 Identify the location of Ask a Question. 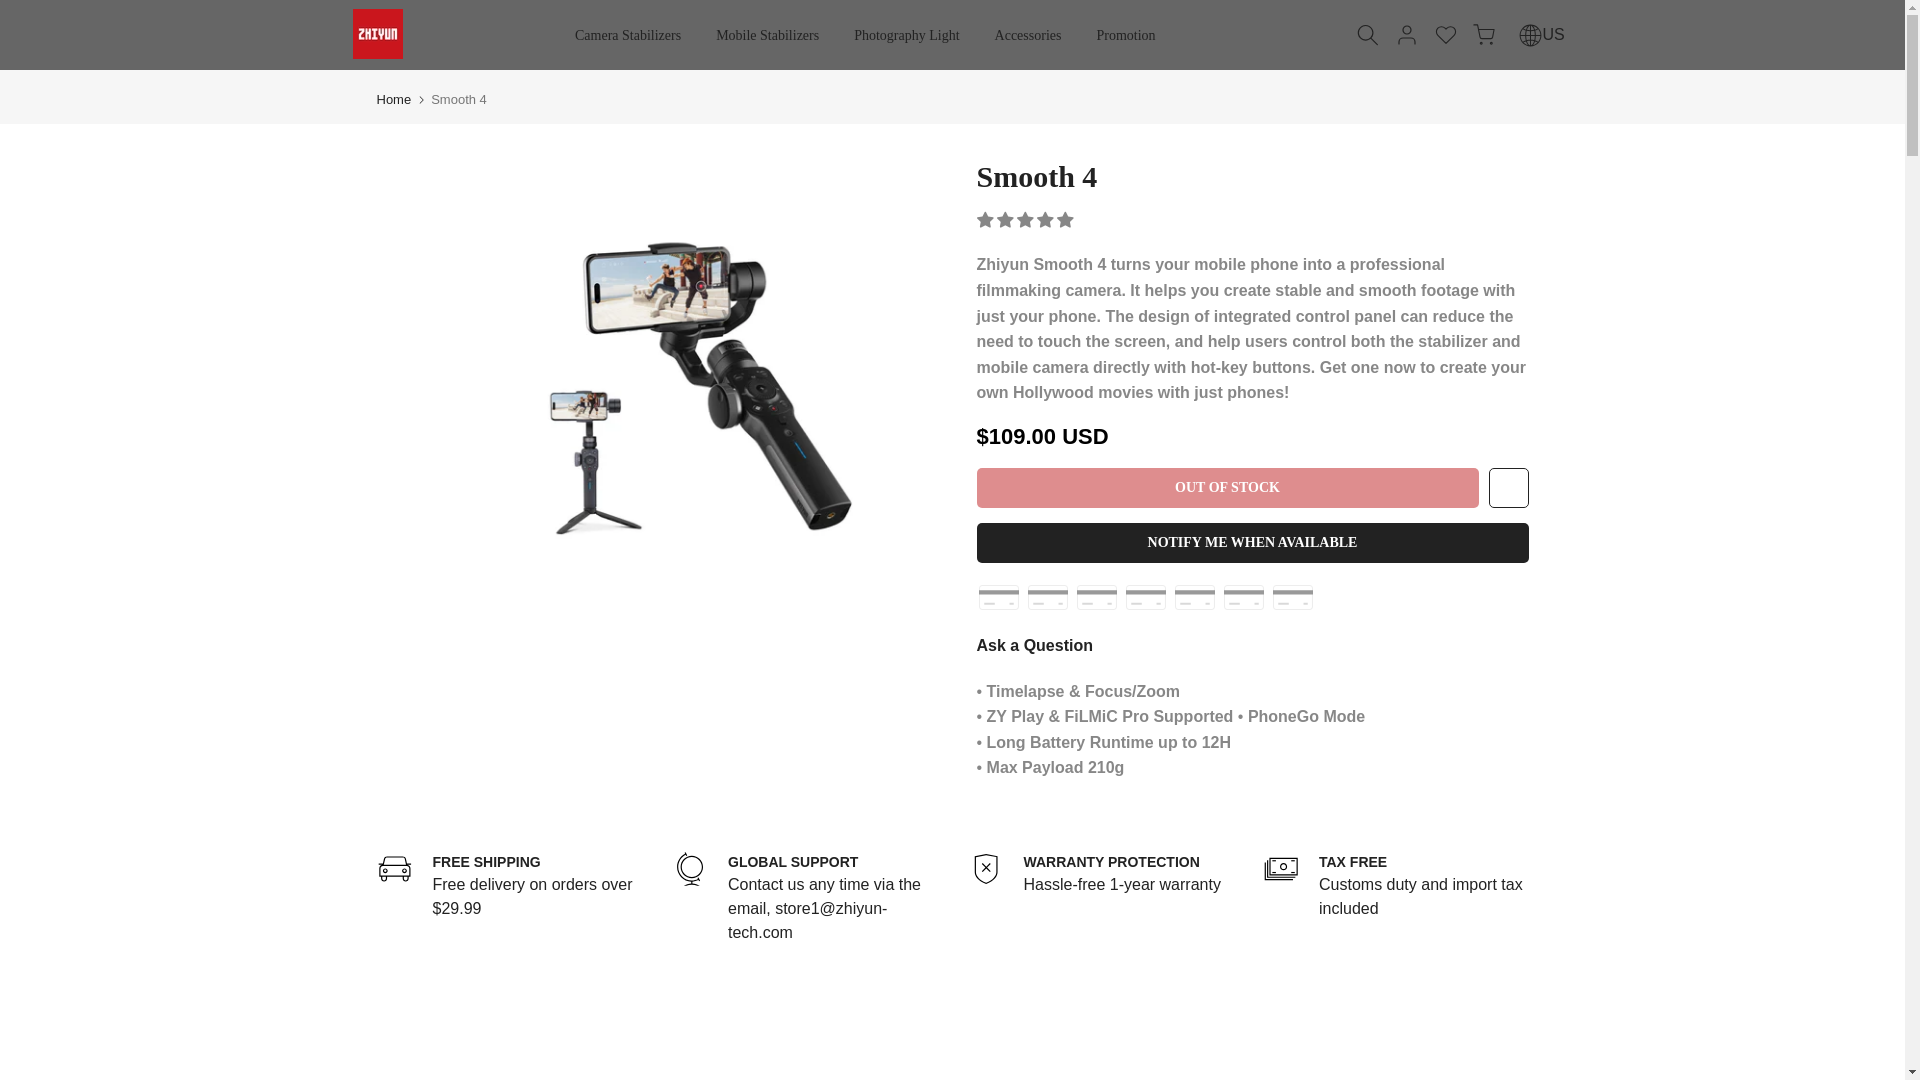
(1100, 882).